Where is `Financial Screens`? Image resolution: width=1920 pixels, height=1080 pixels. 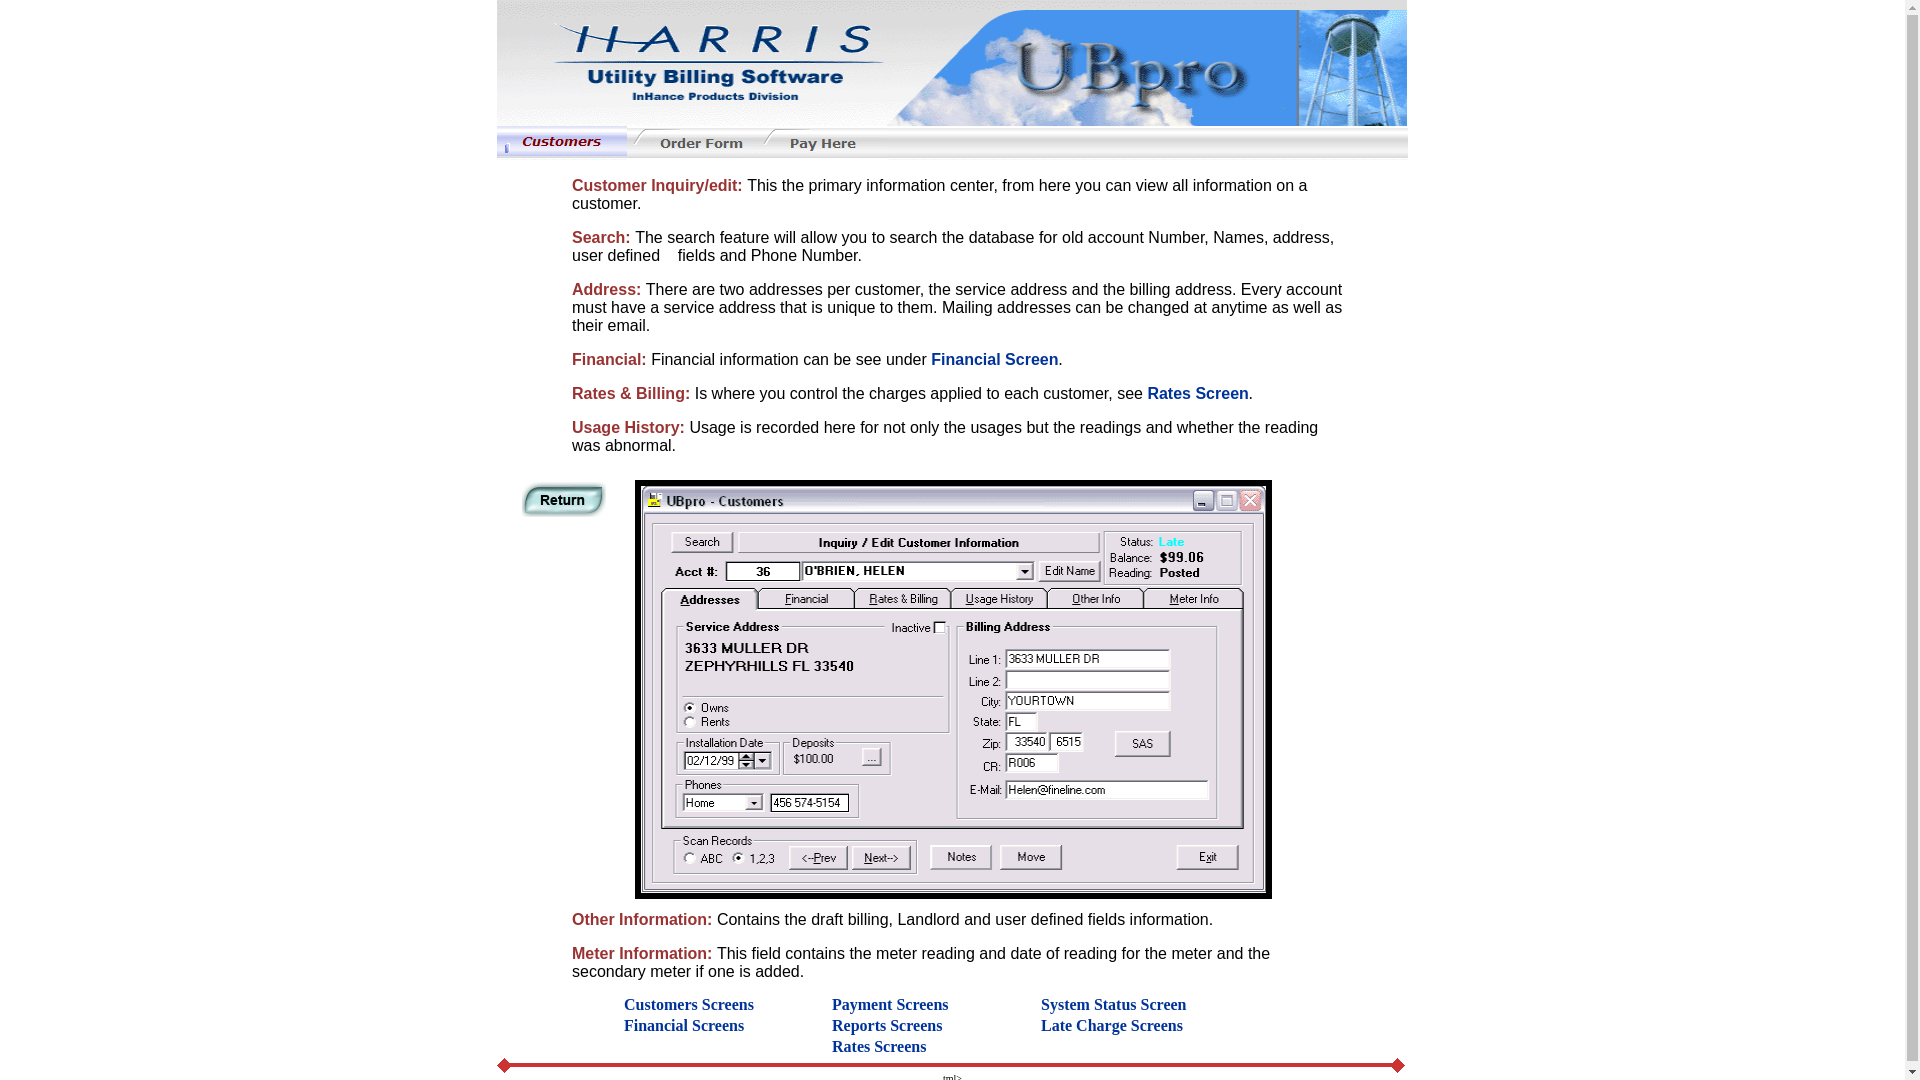
Financial Screens is located at coordinates (684, 1025).